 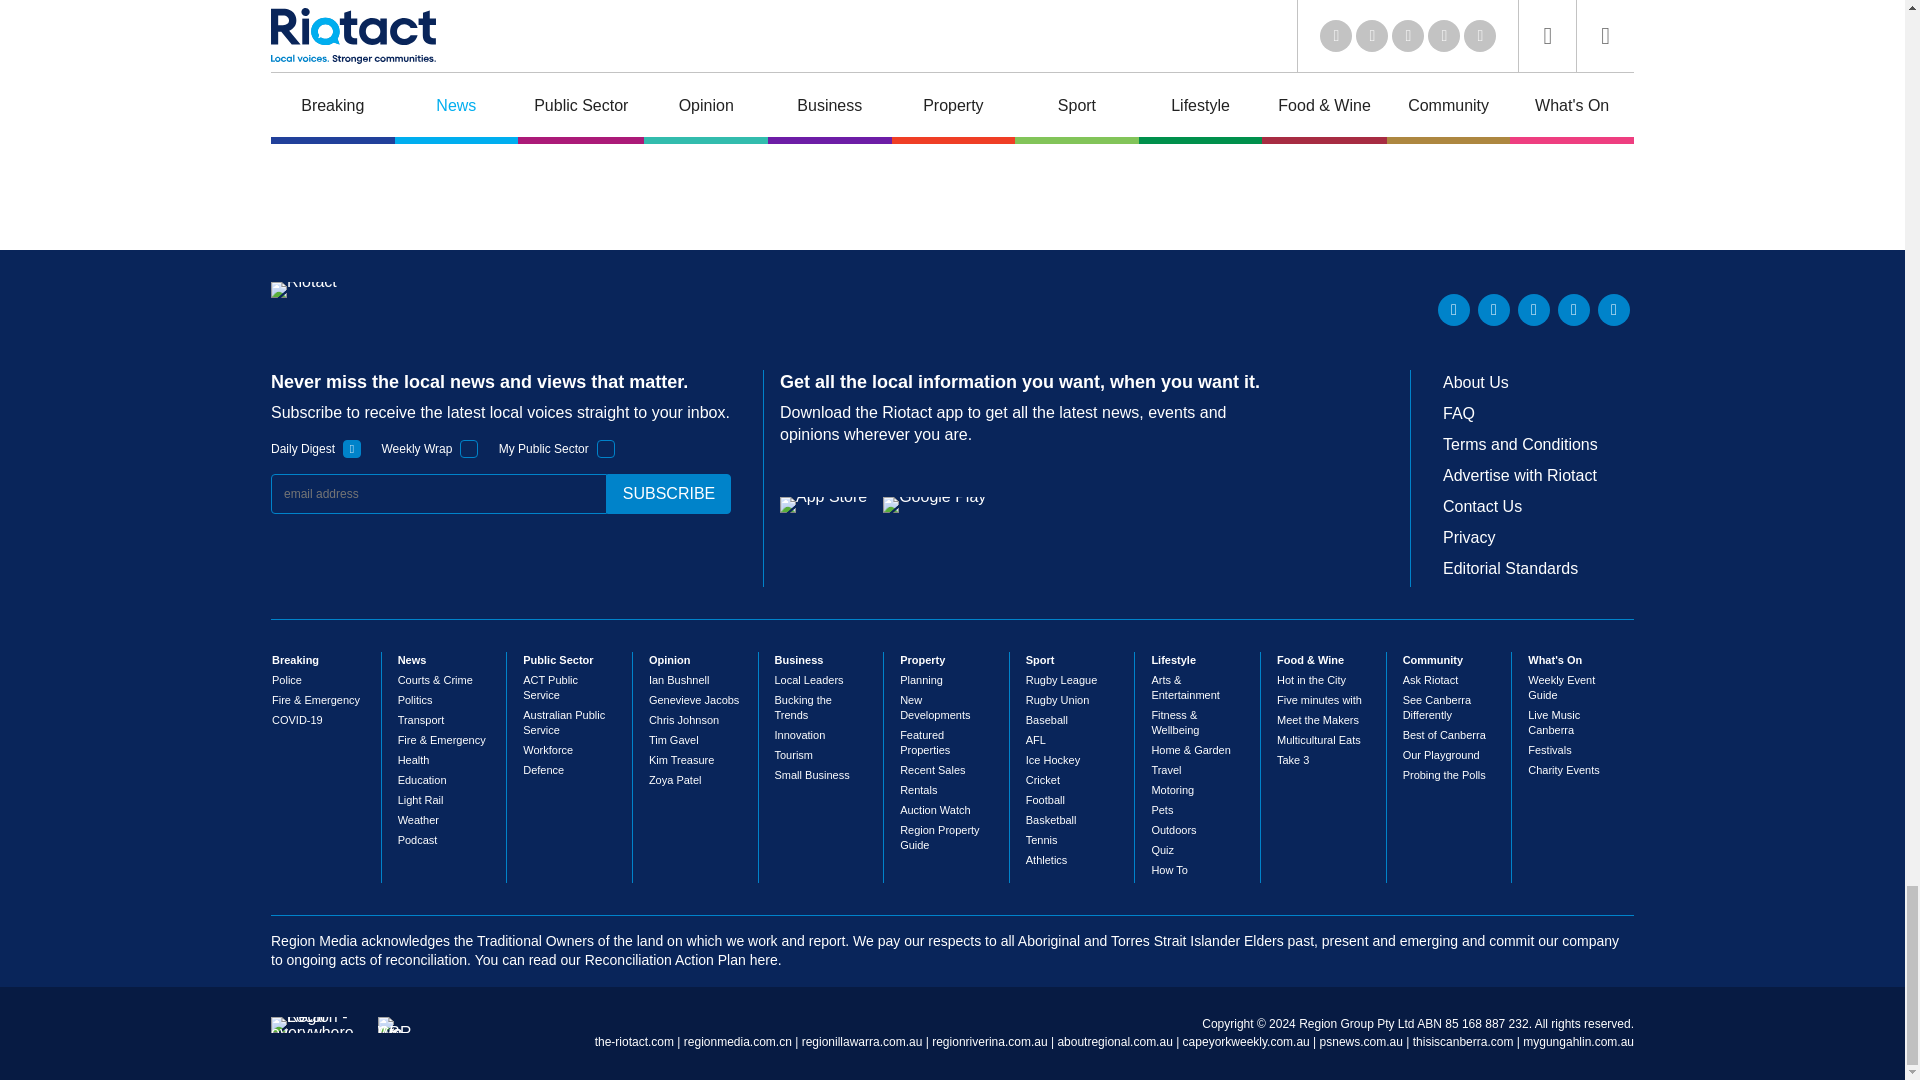 What do you see at coordinates (606, 448) in the screenshot?
I see `1` at bounding box center [606, 448].